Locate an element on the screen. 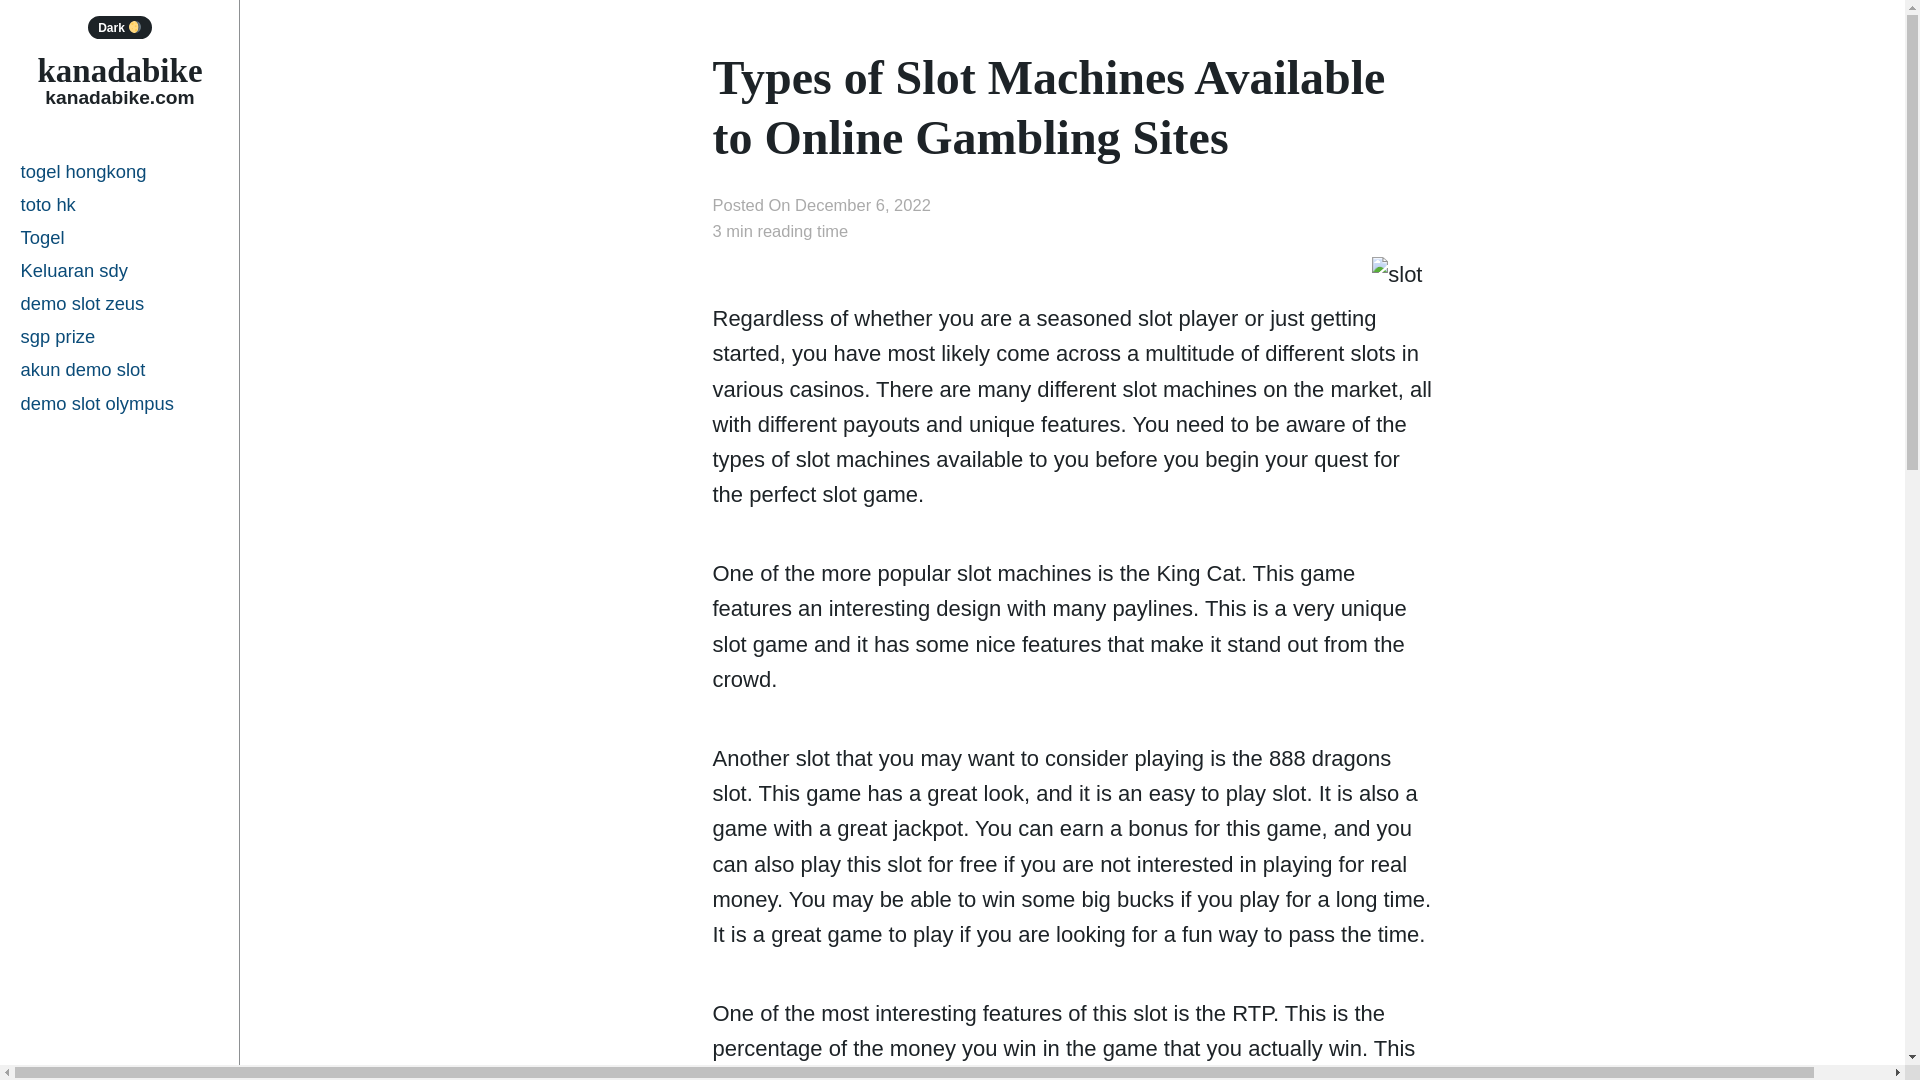  toto hk is located at coordinates (120, 204).